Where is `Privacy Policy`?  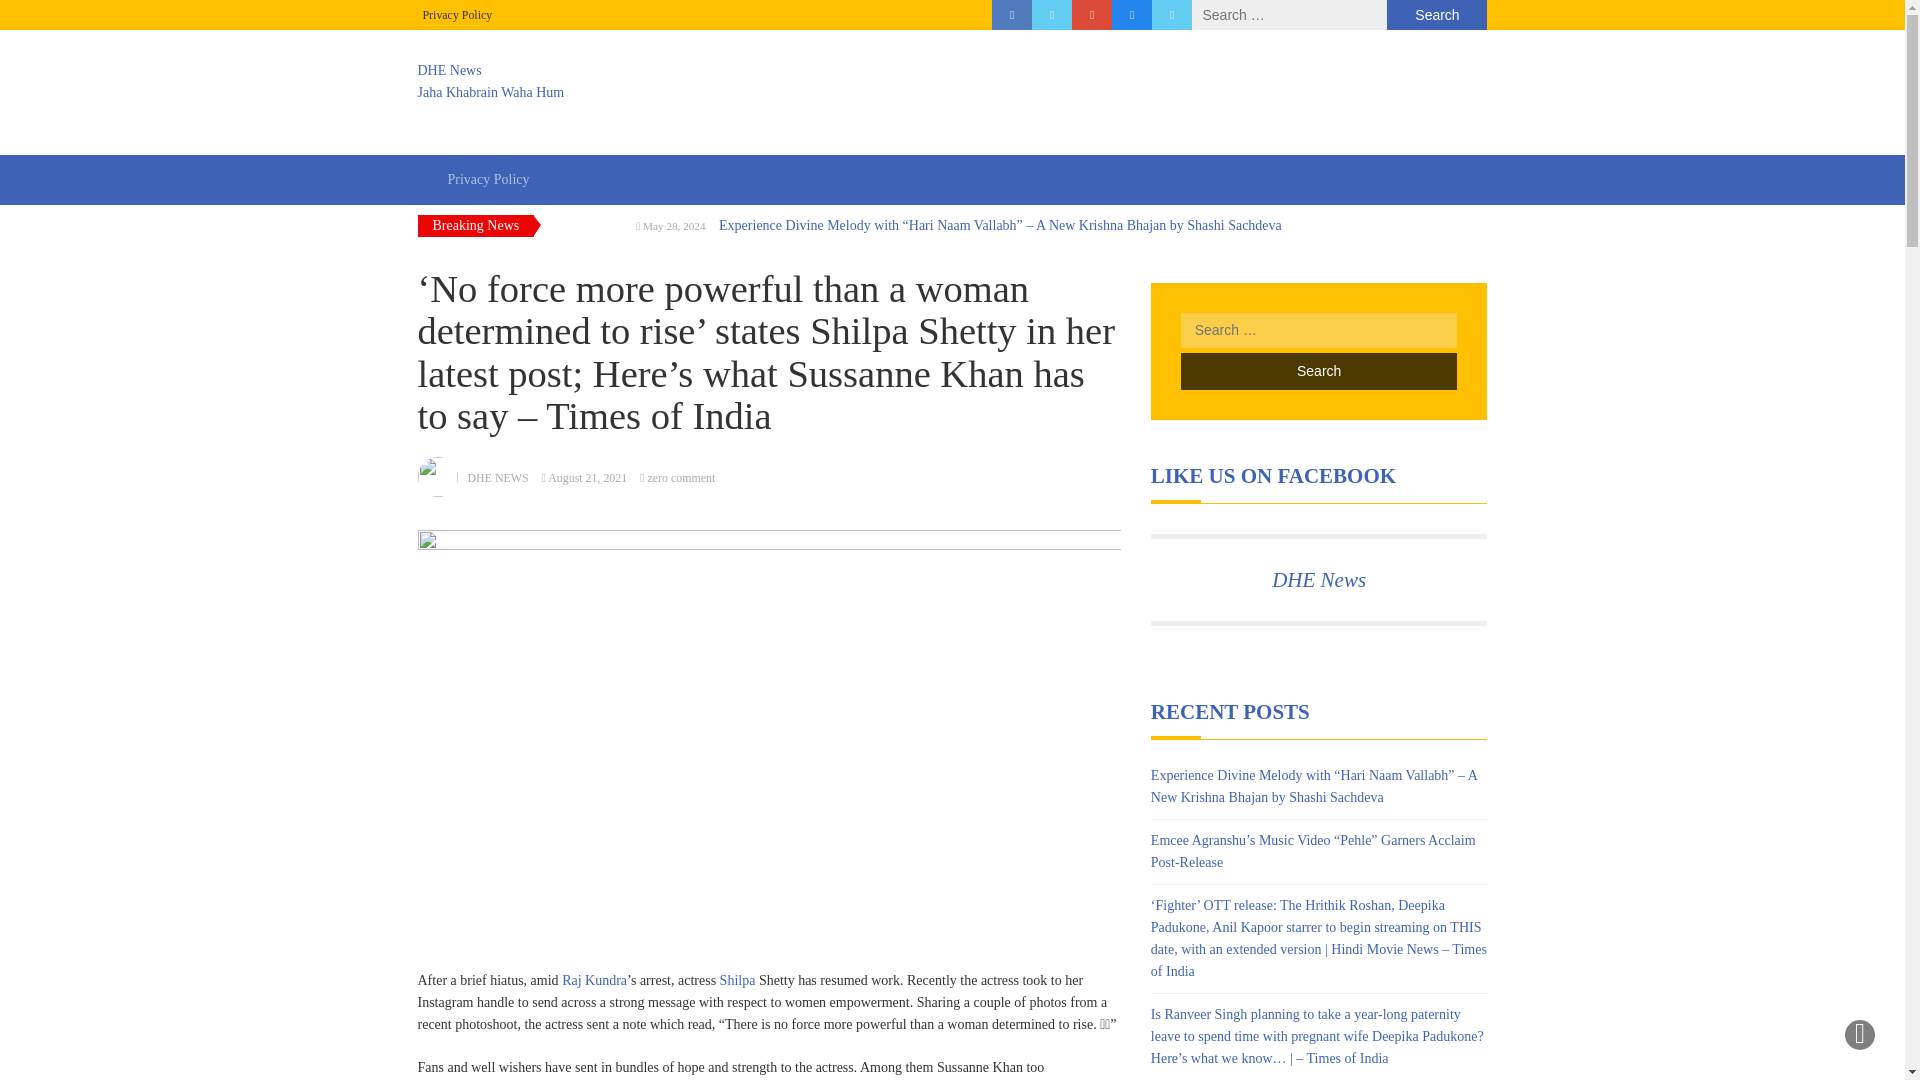 Privacy Policy is located at coordinates (682, 477).